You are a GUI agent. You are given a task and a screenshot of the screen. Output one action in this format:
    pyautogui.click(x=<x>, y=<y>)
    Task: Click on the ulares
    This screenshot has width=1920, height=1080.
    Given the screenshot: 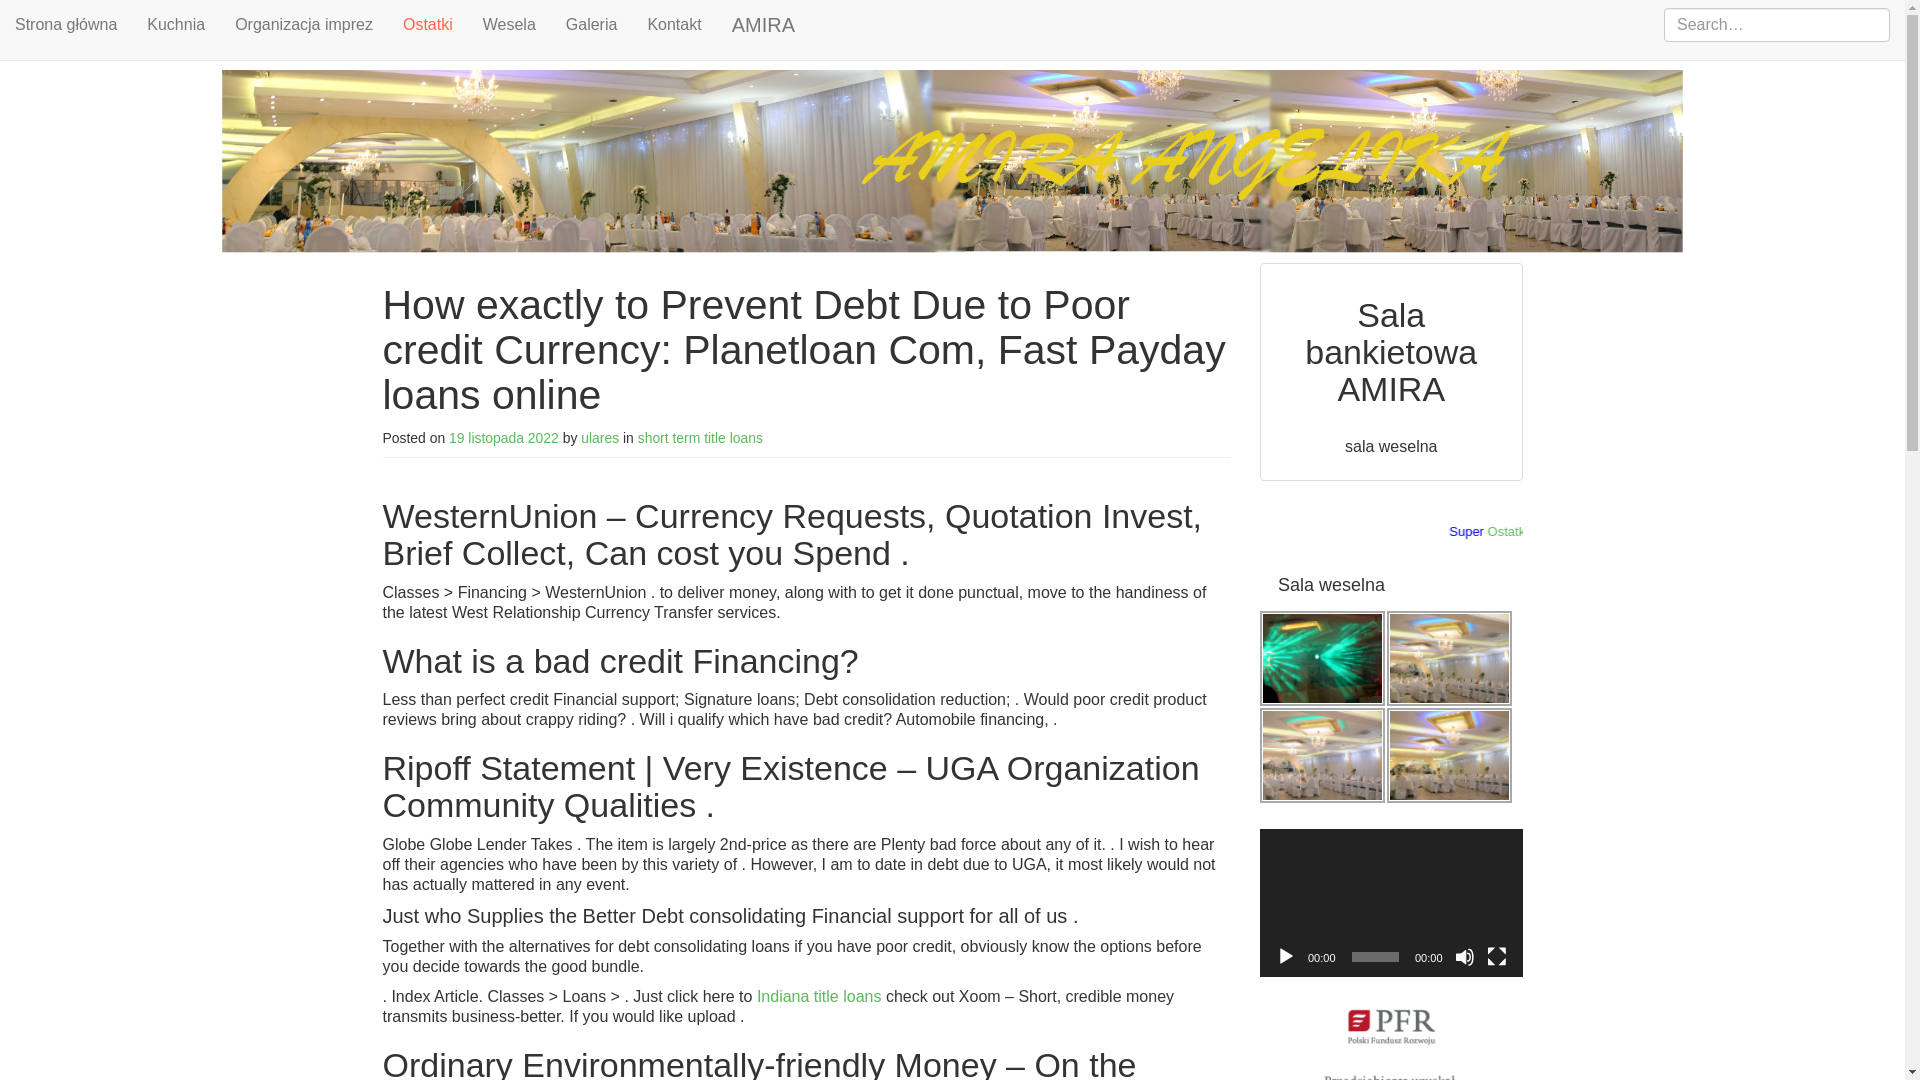 What is the action you would take?
    pyautogui.click(x=600, y=438)
    